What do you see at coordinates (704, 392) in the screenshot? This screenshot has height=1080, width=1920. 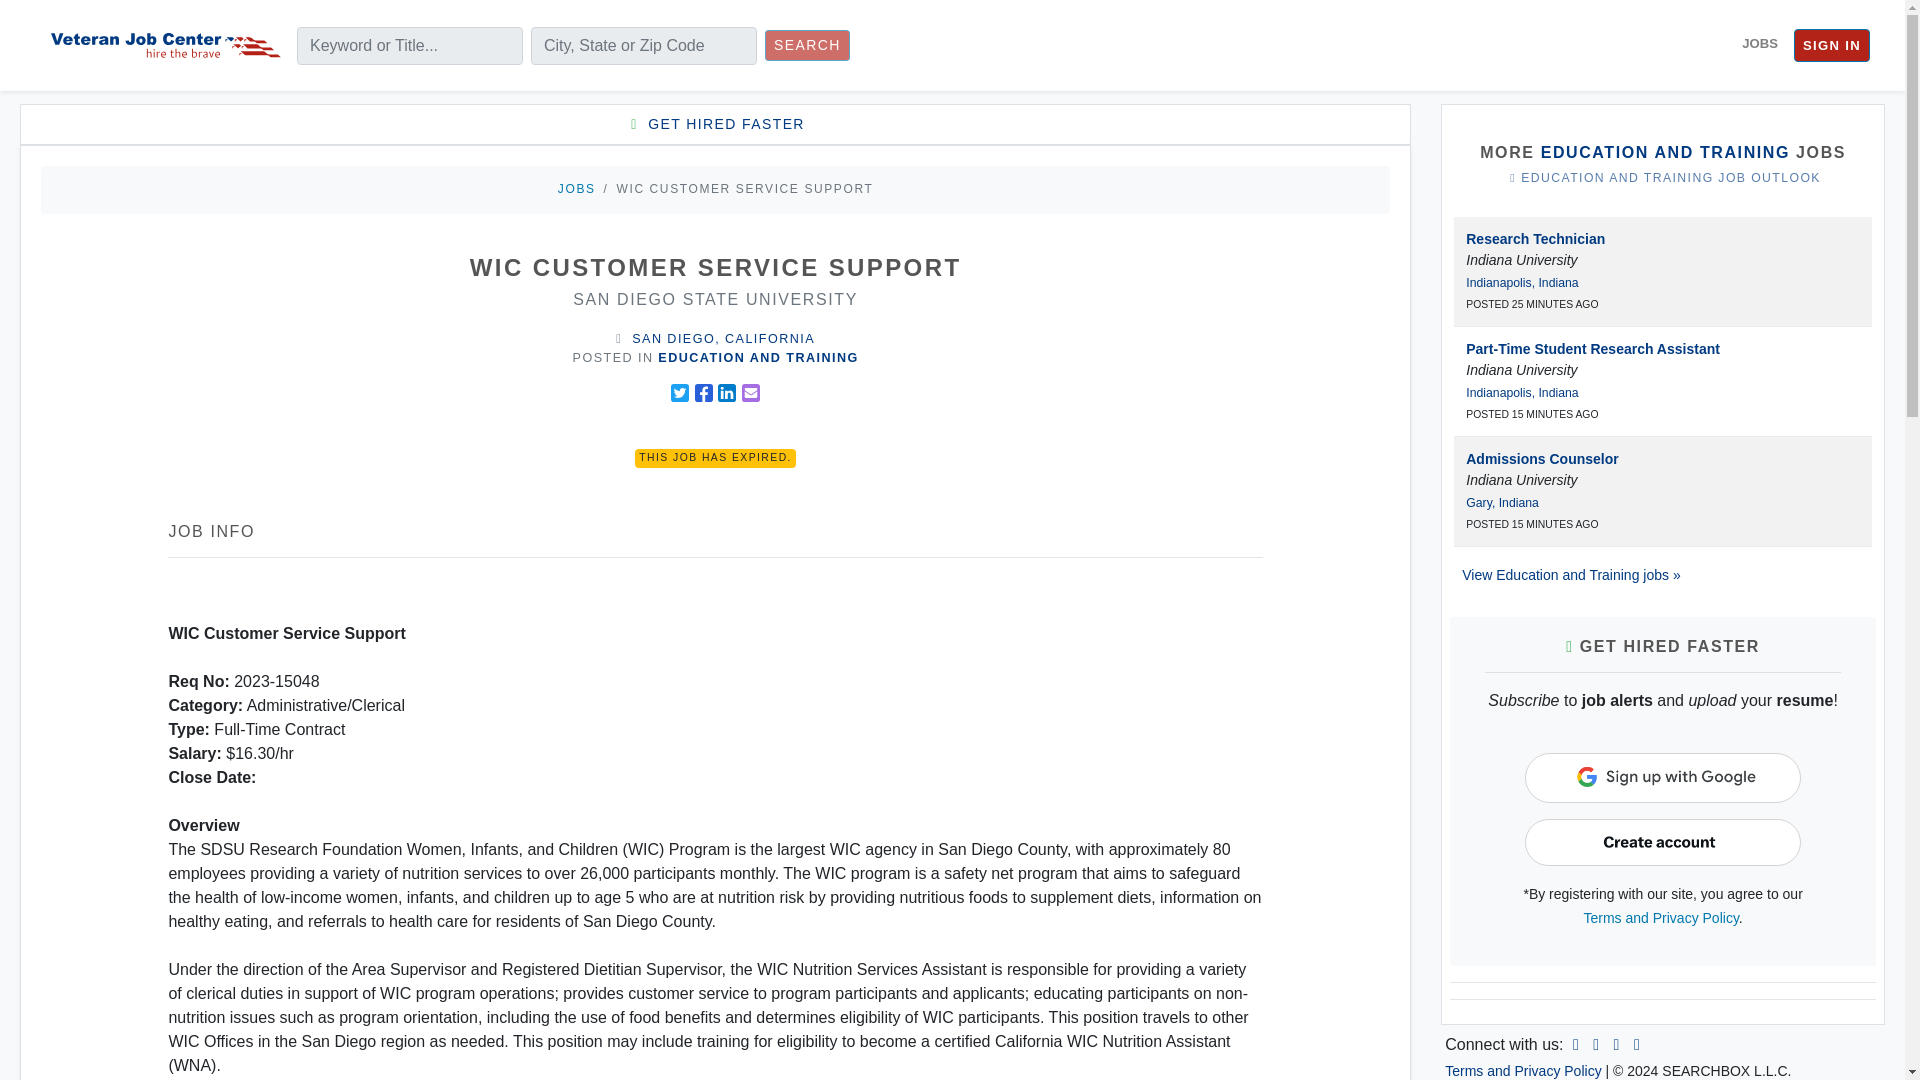 I see `Share to Facebook` at bounding box center [704, 392].